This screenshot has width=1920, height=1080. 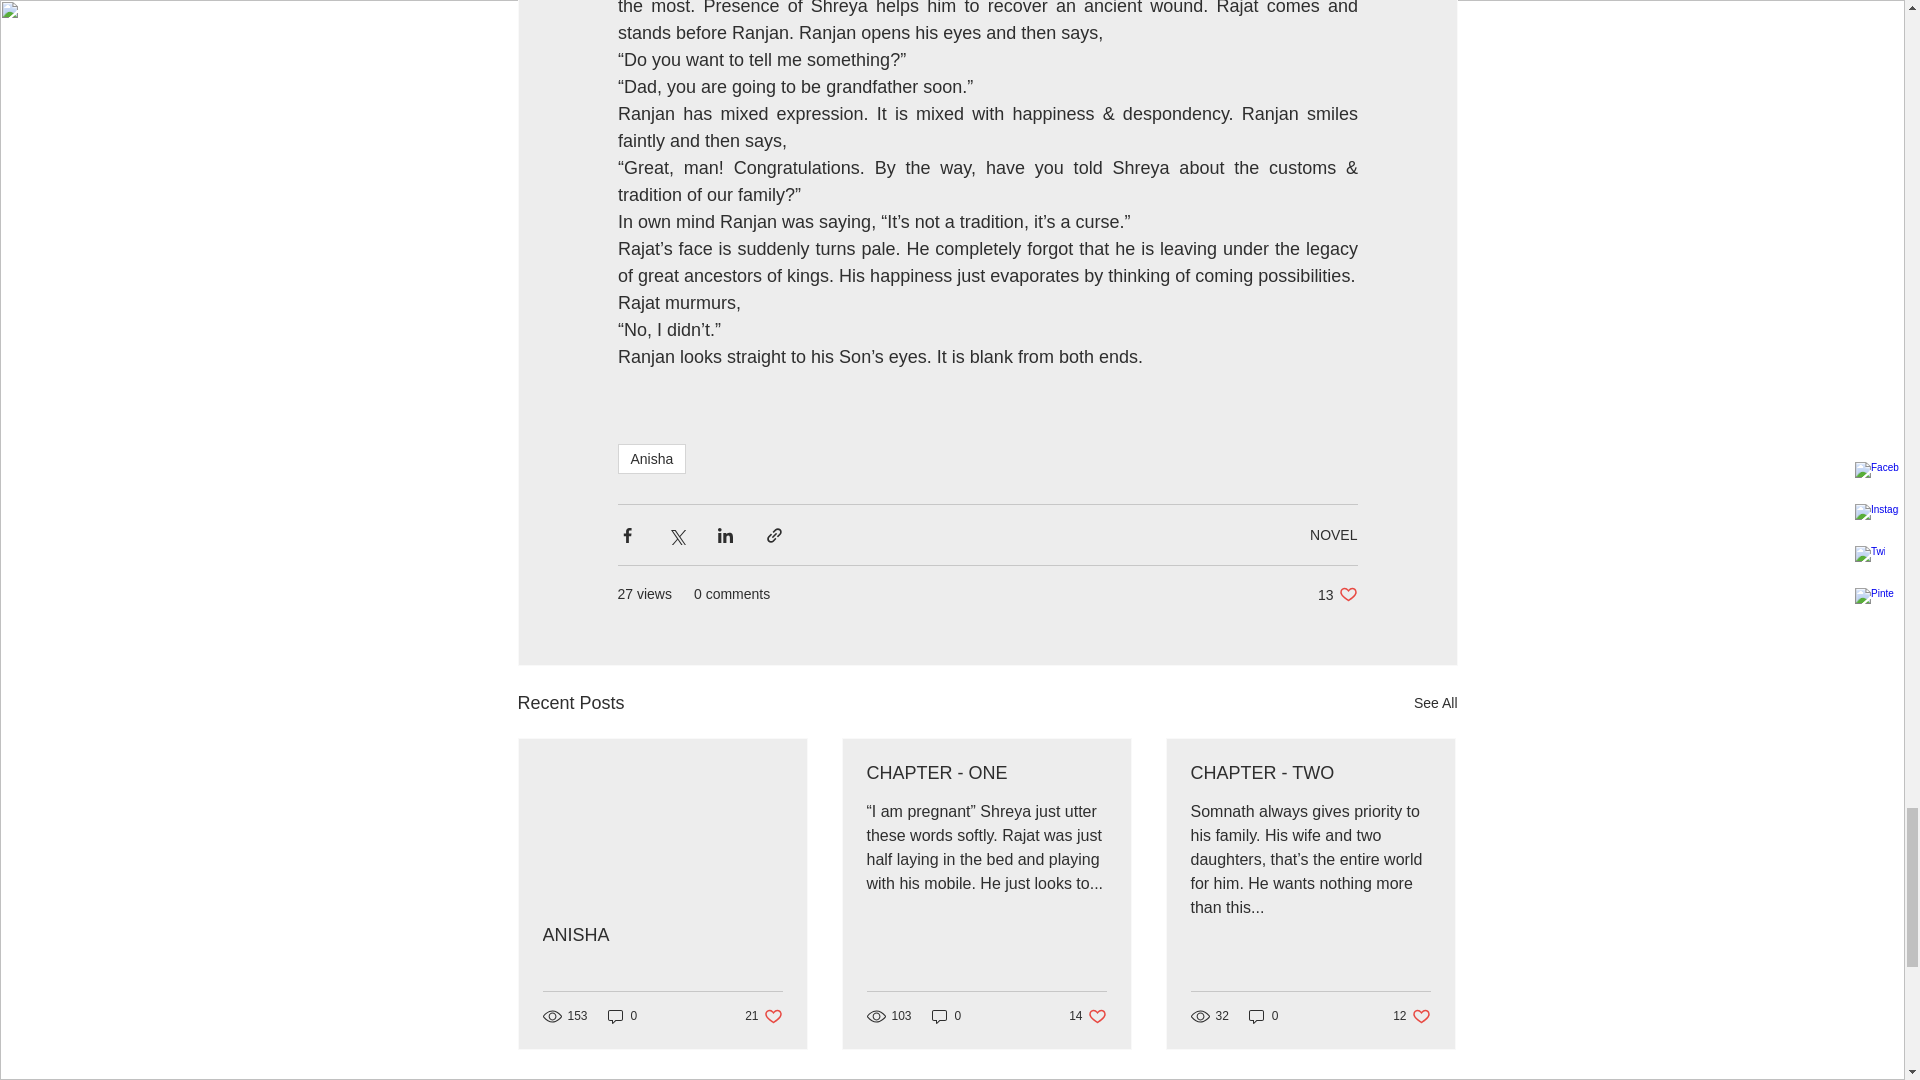 What do you see at coordinates (1310, 773) in the screenshot?
I see `CHAPTER - TWO` at bounding box center [1310, 773].